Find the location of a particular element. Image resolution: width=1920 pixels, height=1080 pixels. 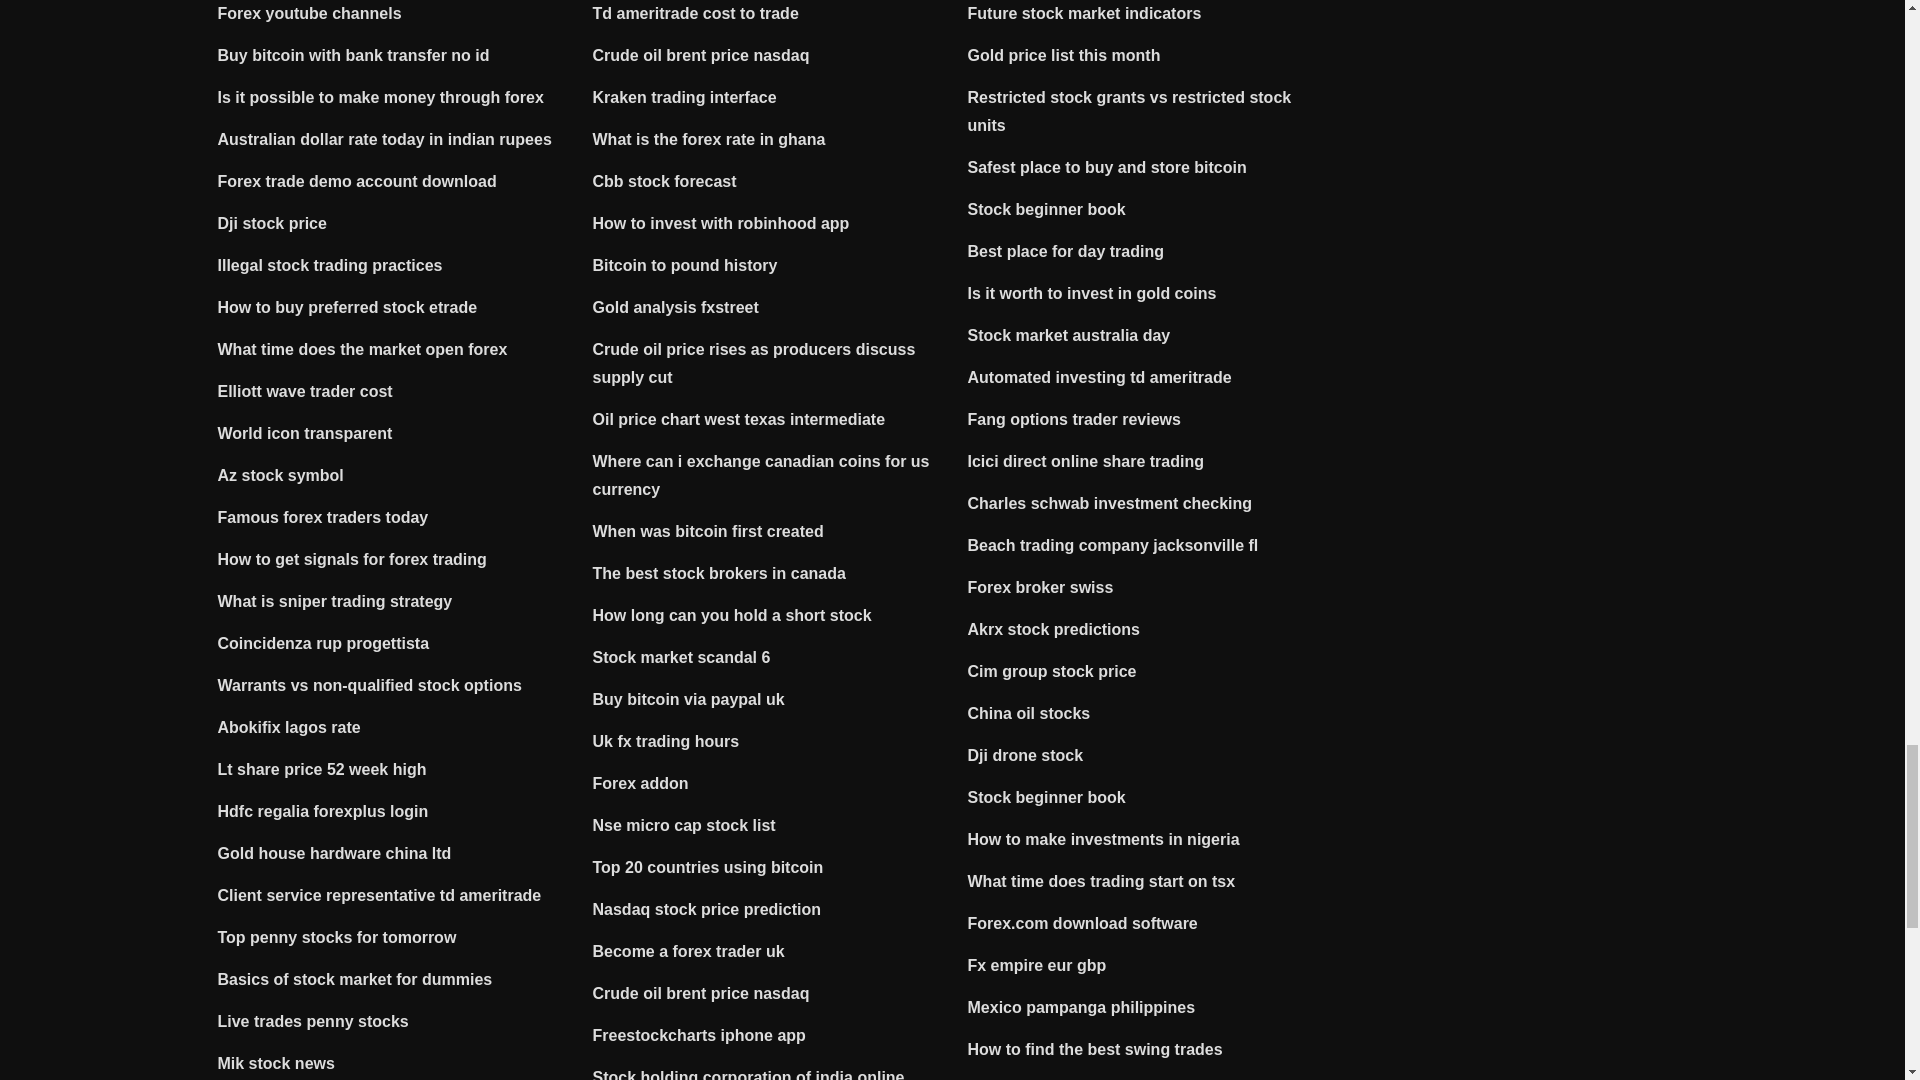

Famous forex traders today is located at coordinates (323, 516).